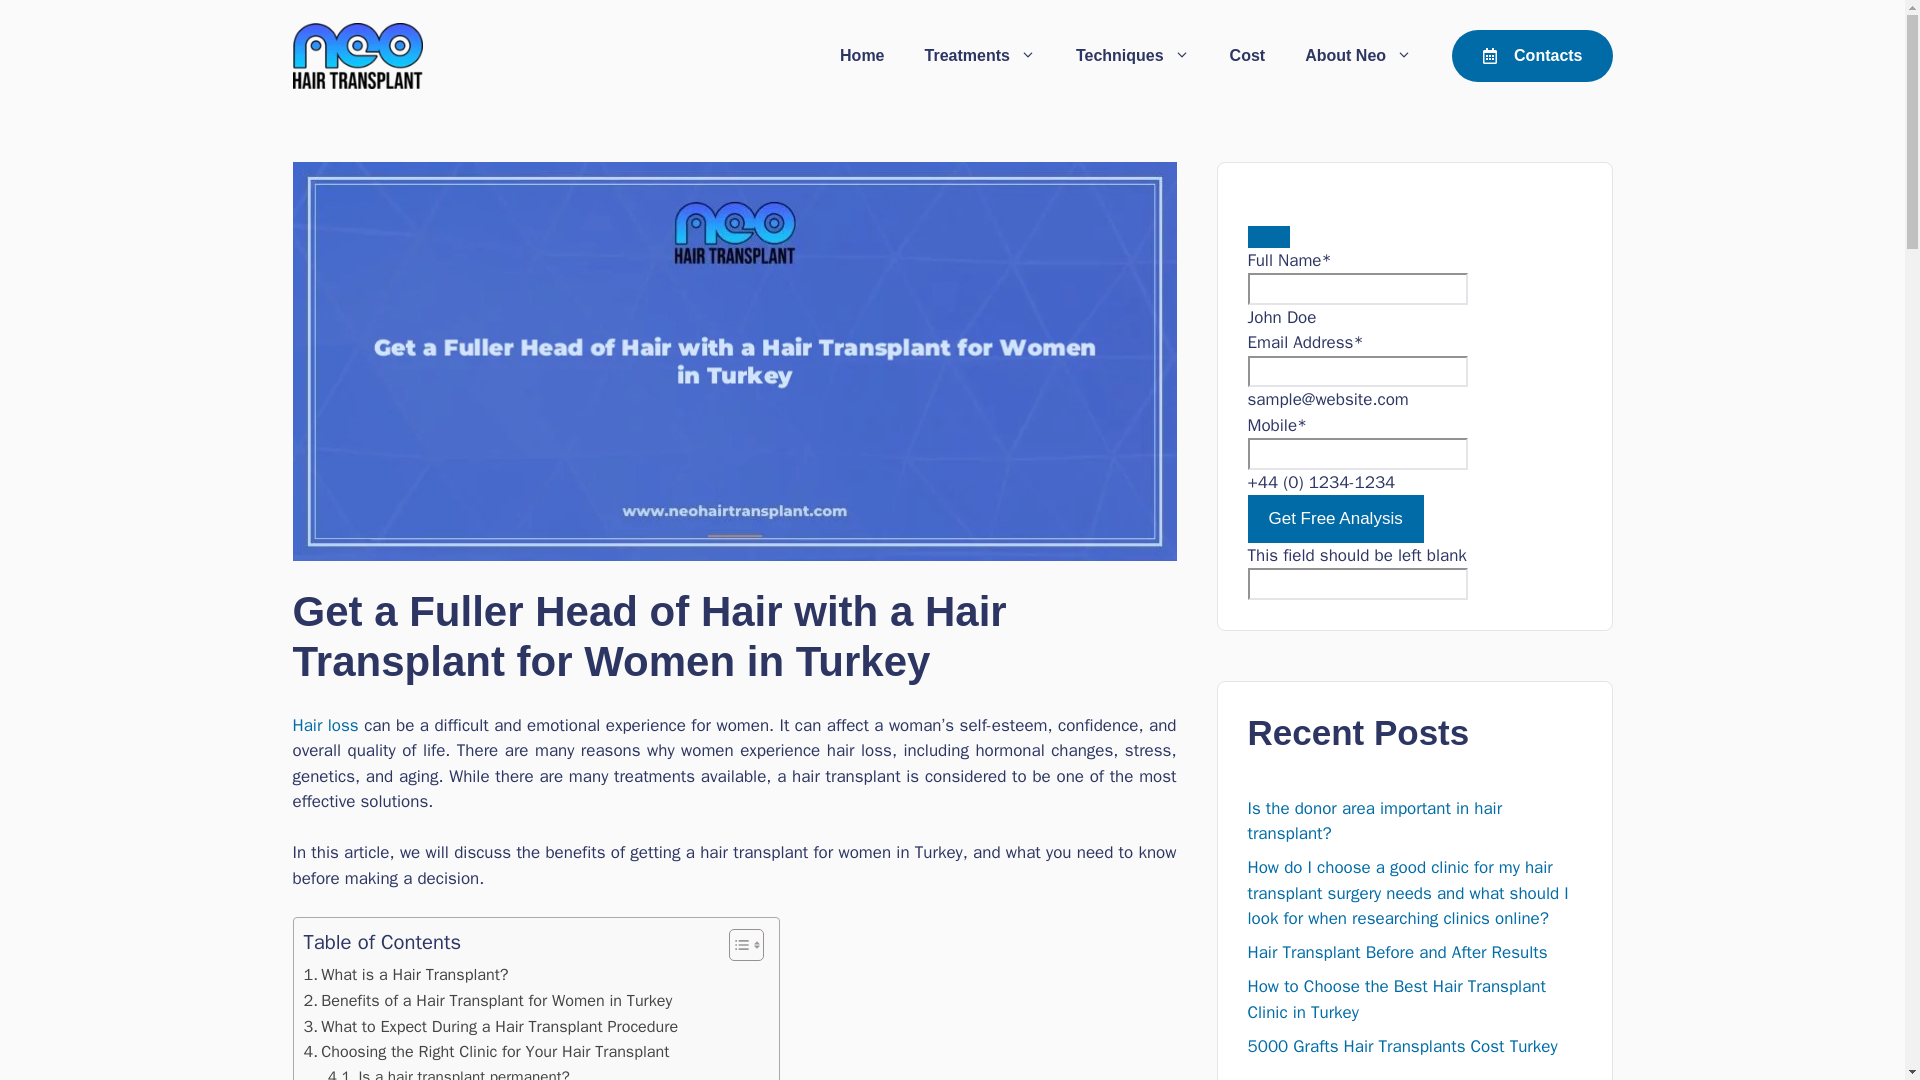 The image size is (1920, 1080). What do you see at coordinates (486, 1051) in the screenshot?
I see `Choosing the Right Clinic for Your Hair Transplant` at bounding box center [486, 1051].